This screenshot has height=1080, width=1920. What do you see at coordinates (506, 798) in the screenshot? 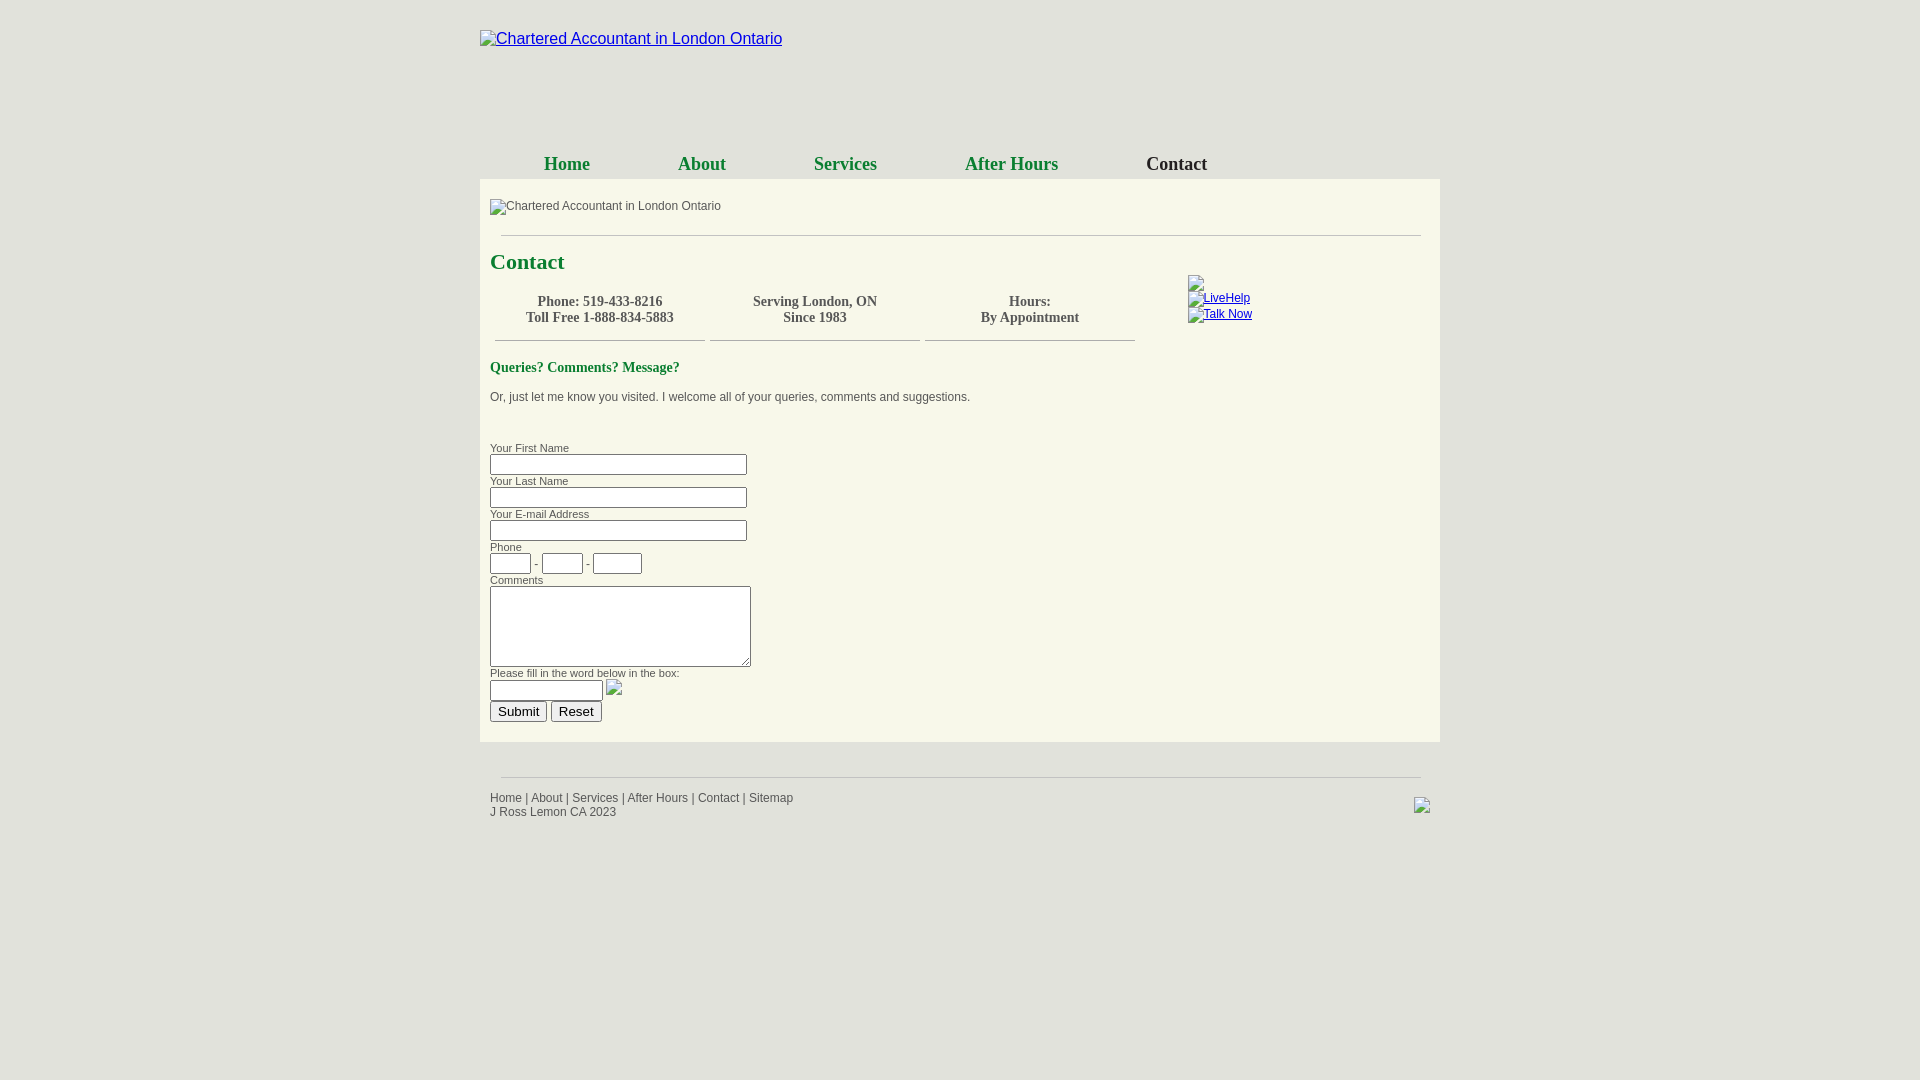
I see `Home` at bounding box center [506, 798].